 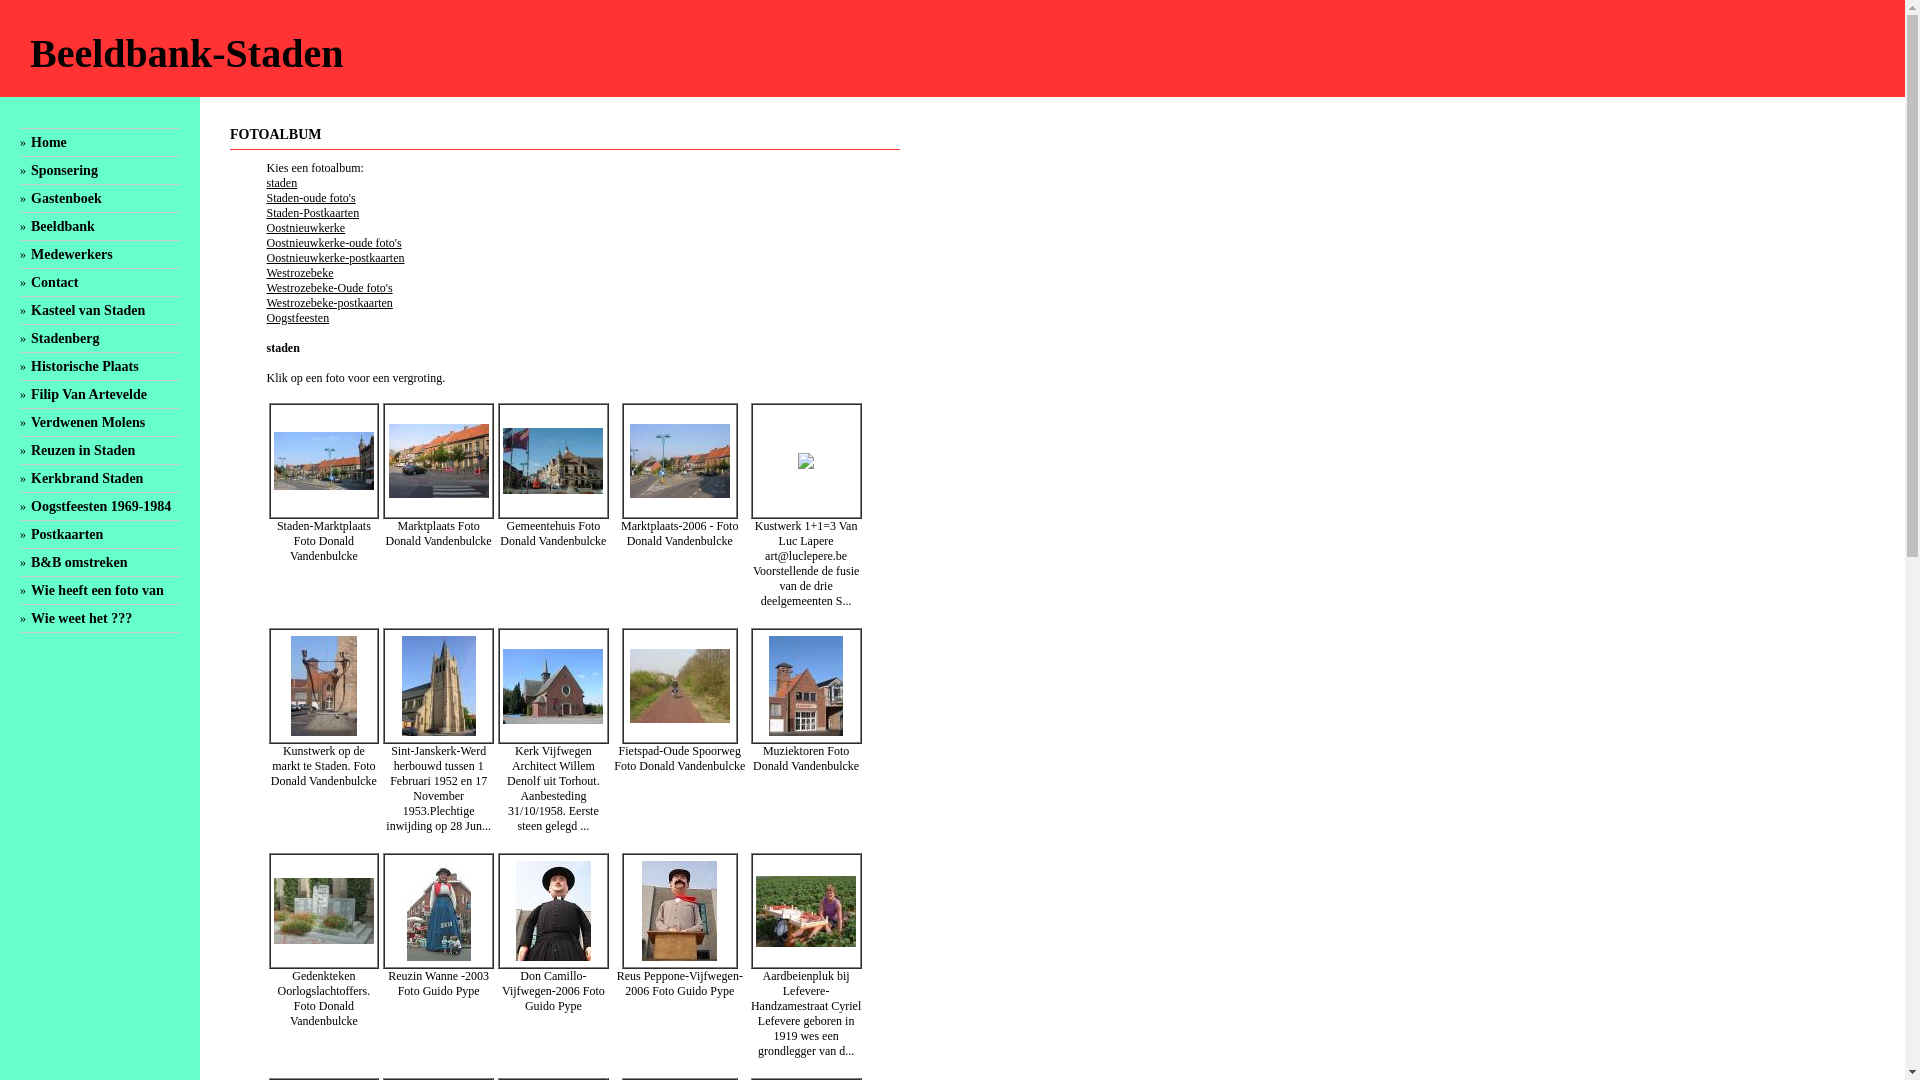 I want to click on Staden-oude foto's, so click(x=310, y=198).